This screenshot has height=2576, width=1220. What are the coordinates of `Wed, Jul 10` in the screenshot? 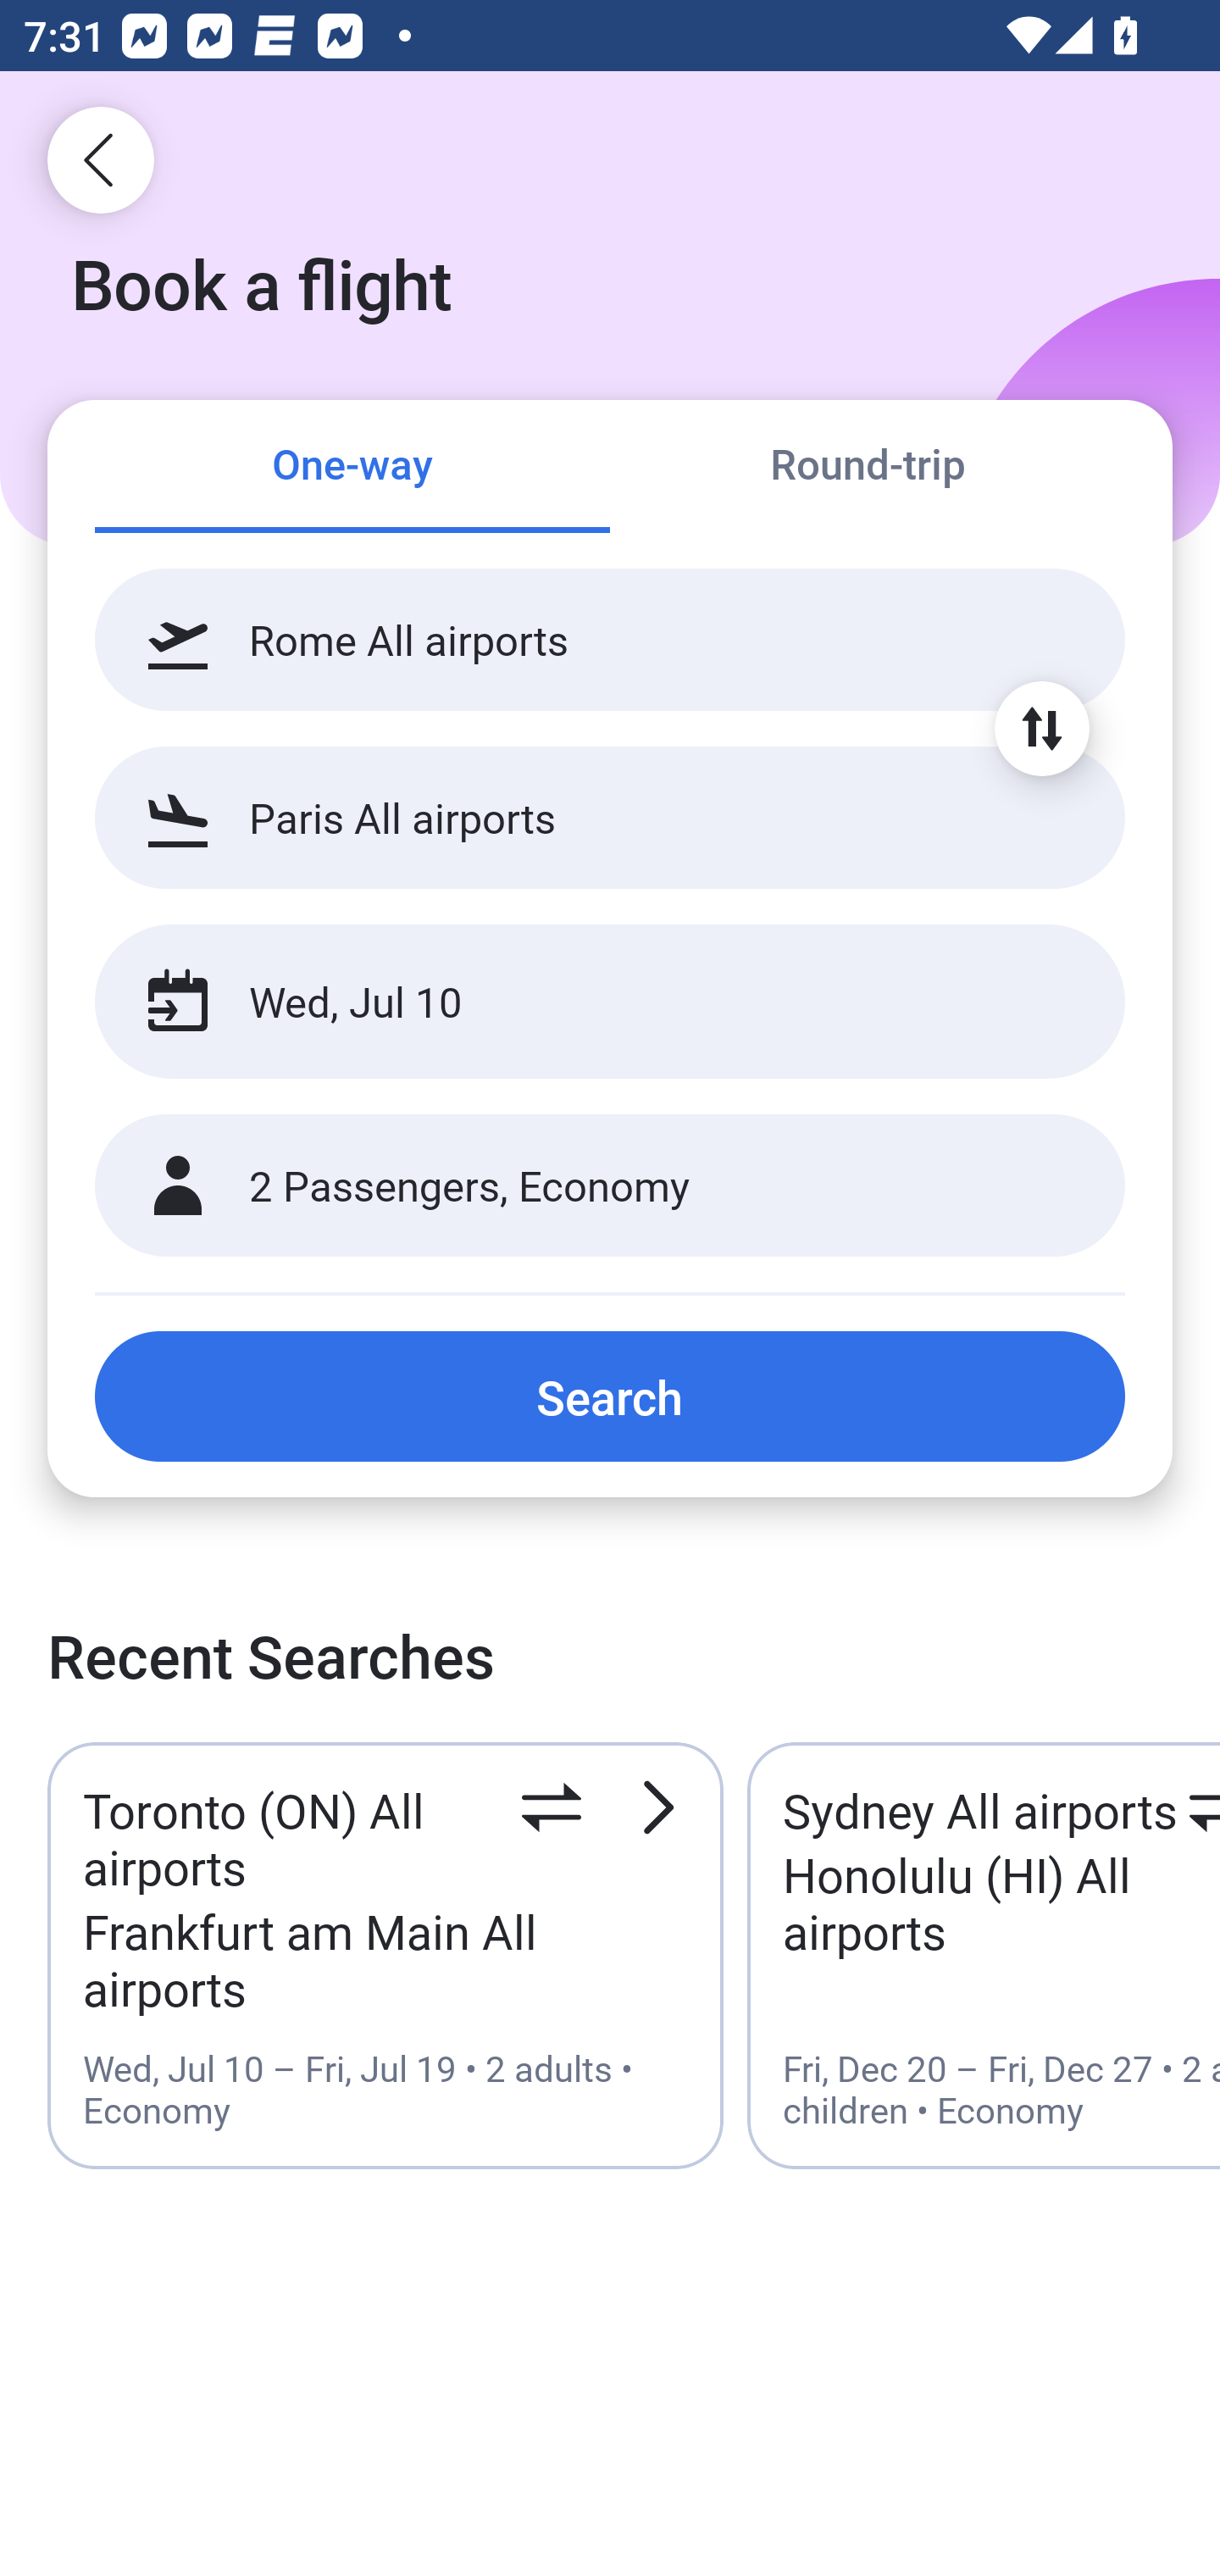 It's located at (574, 1002).